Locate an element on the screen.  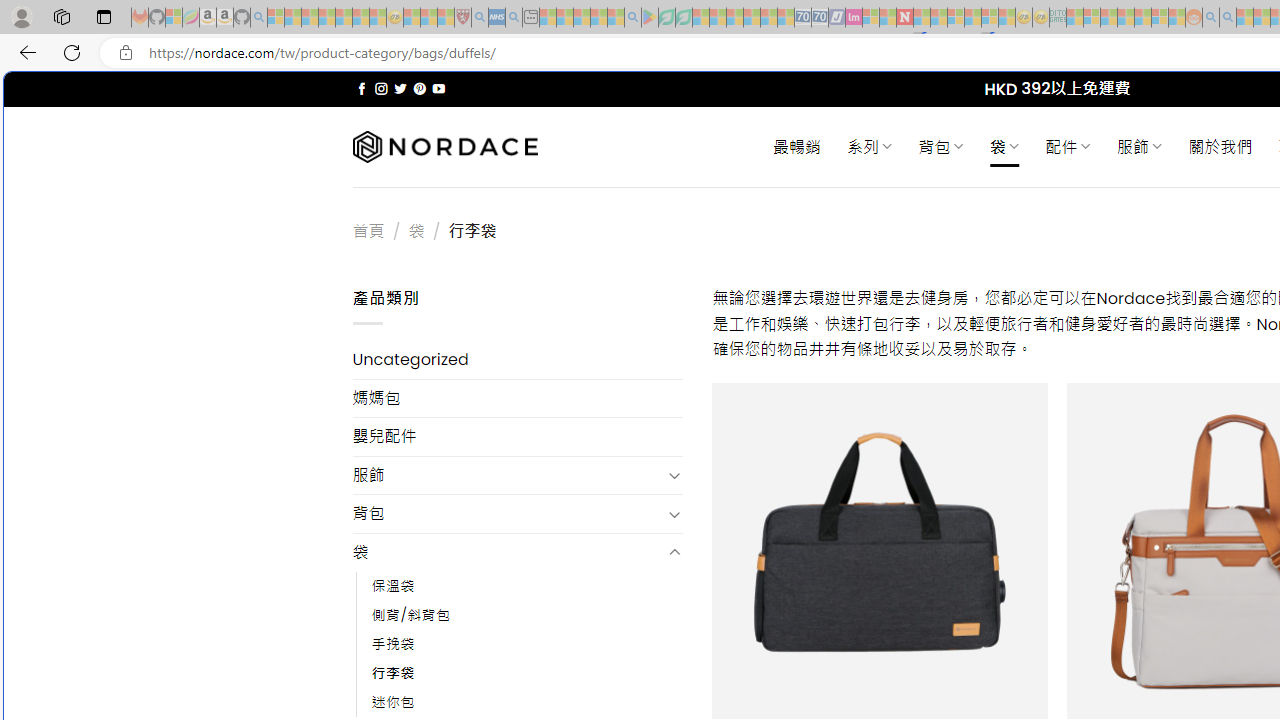
Bluey: Let's Play! - Apps on Google Play - Sleeping is located at coordinates (650, 18).